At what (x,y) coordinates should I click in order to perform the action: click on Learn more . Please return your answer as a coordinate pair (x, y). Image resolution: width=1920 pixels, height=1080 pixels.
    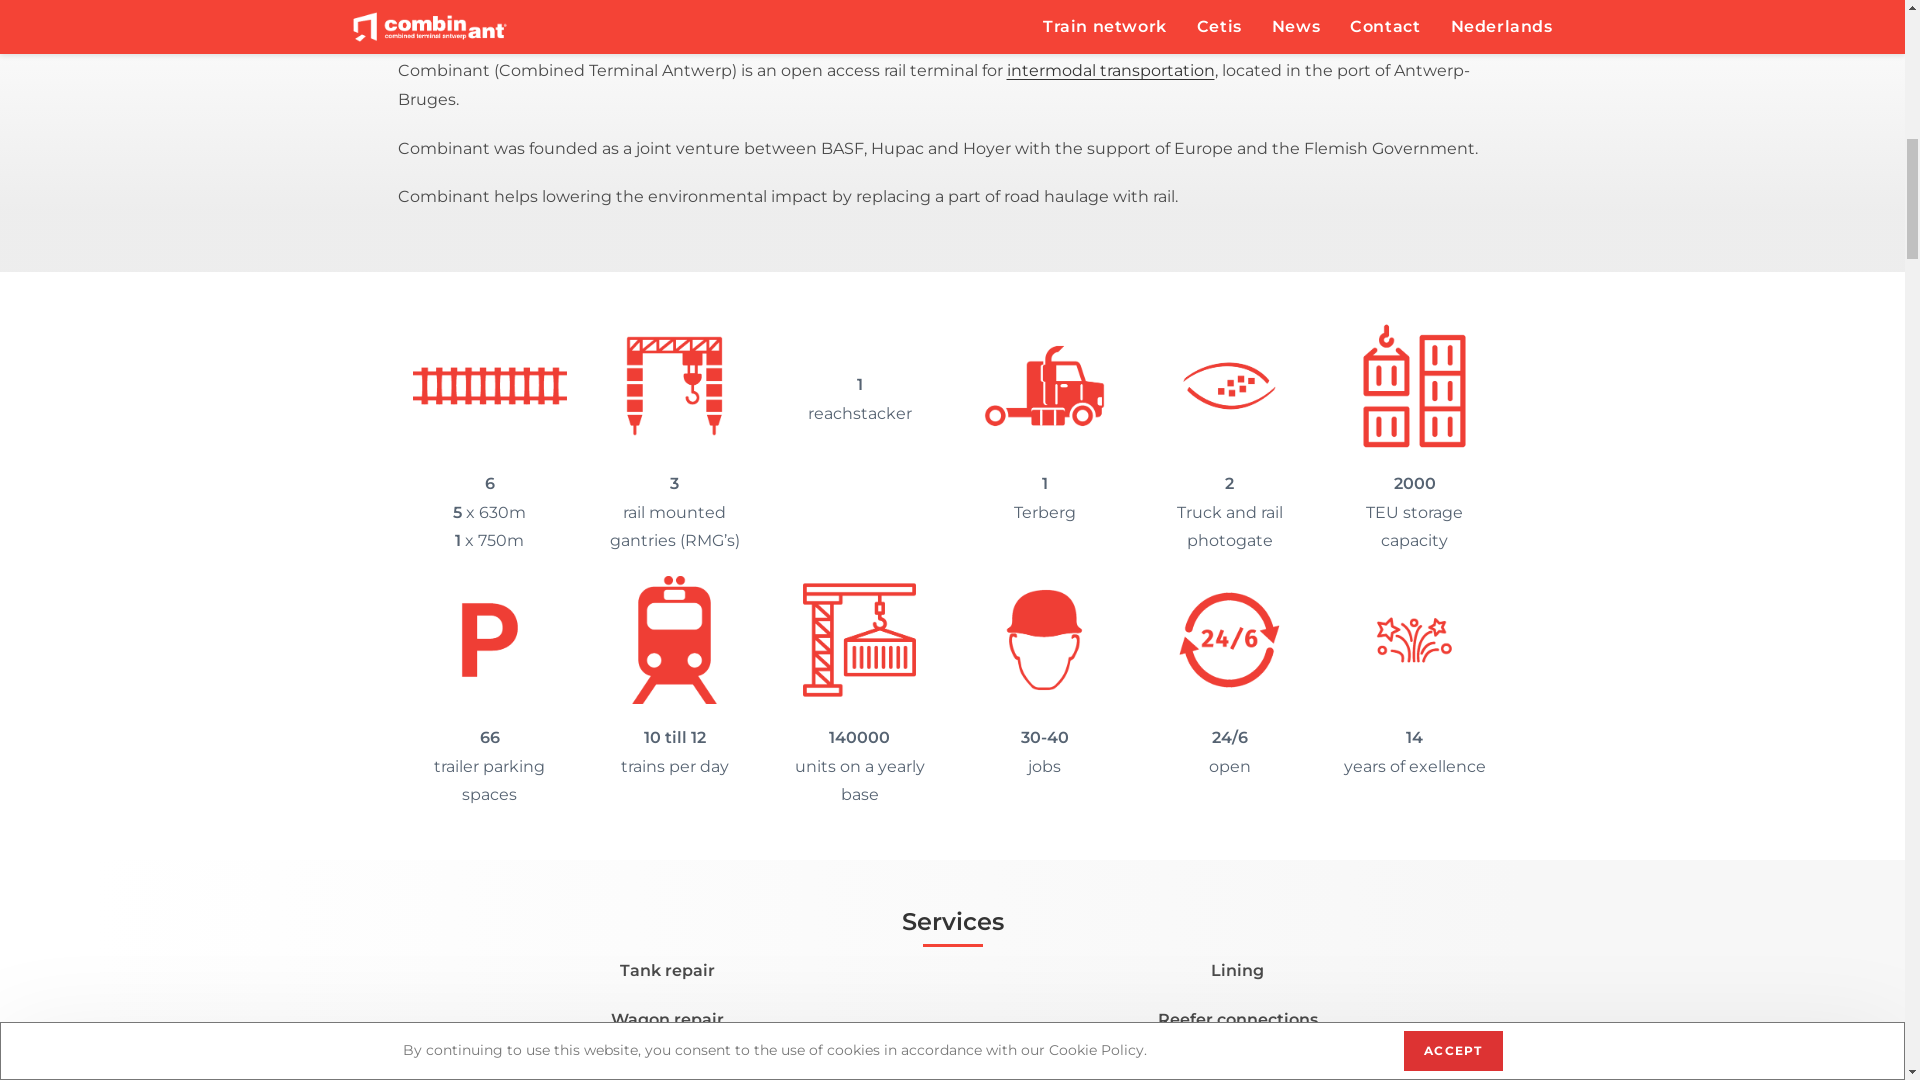
    Looking at the image, I should click on (952, 598).